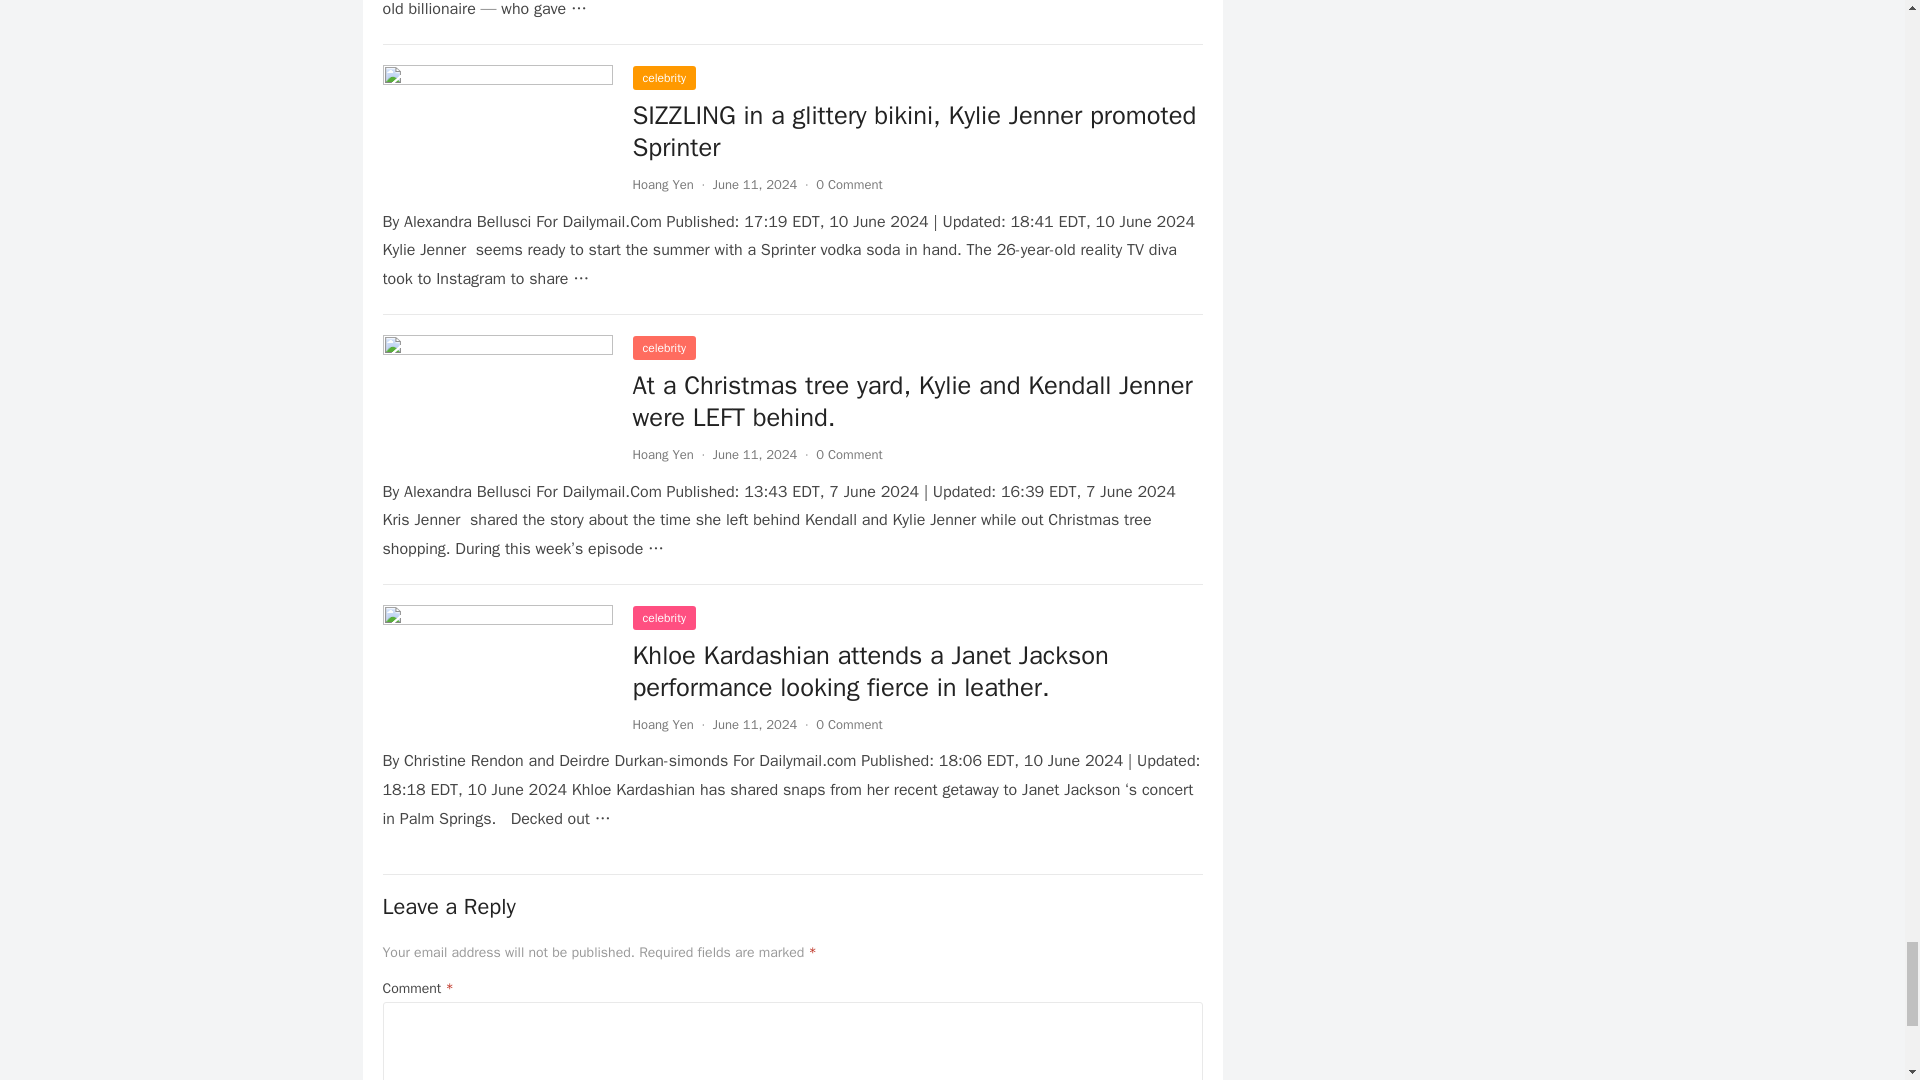 The height and width of the screenshot is (1080, 1920). Describe the element at coordinates (662, 724) in the screenshot. I see `Posts by Hoang Yen` at that location.